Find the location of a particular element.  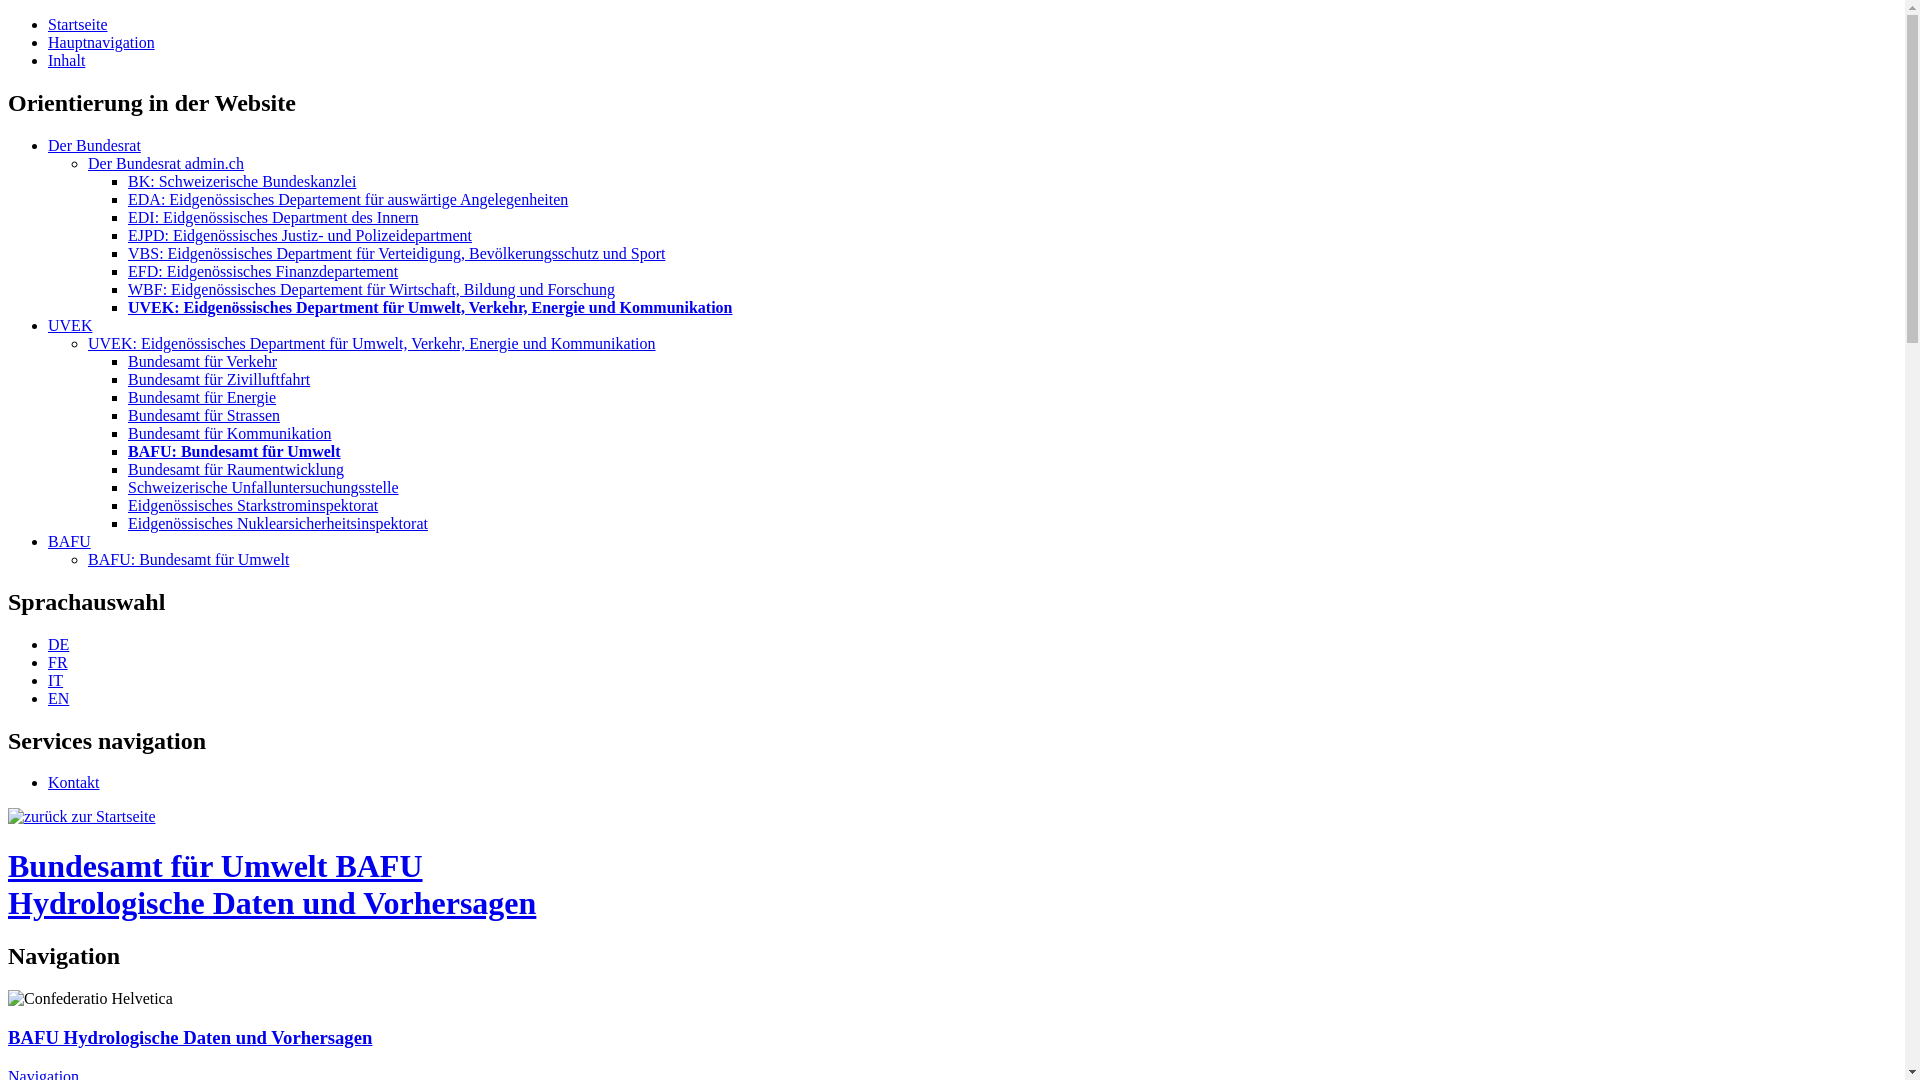

BK: Schweizerische Bundeskanzlei is located at coordinates (242, 182).